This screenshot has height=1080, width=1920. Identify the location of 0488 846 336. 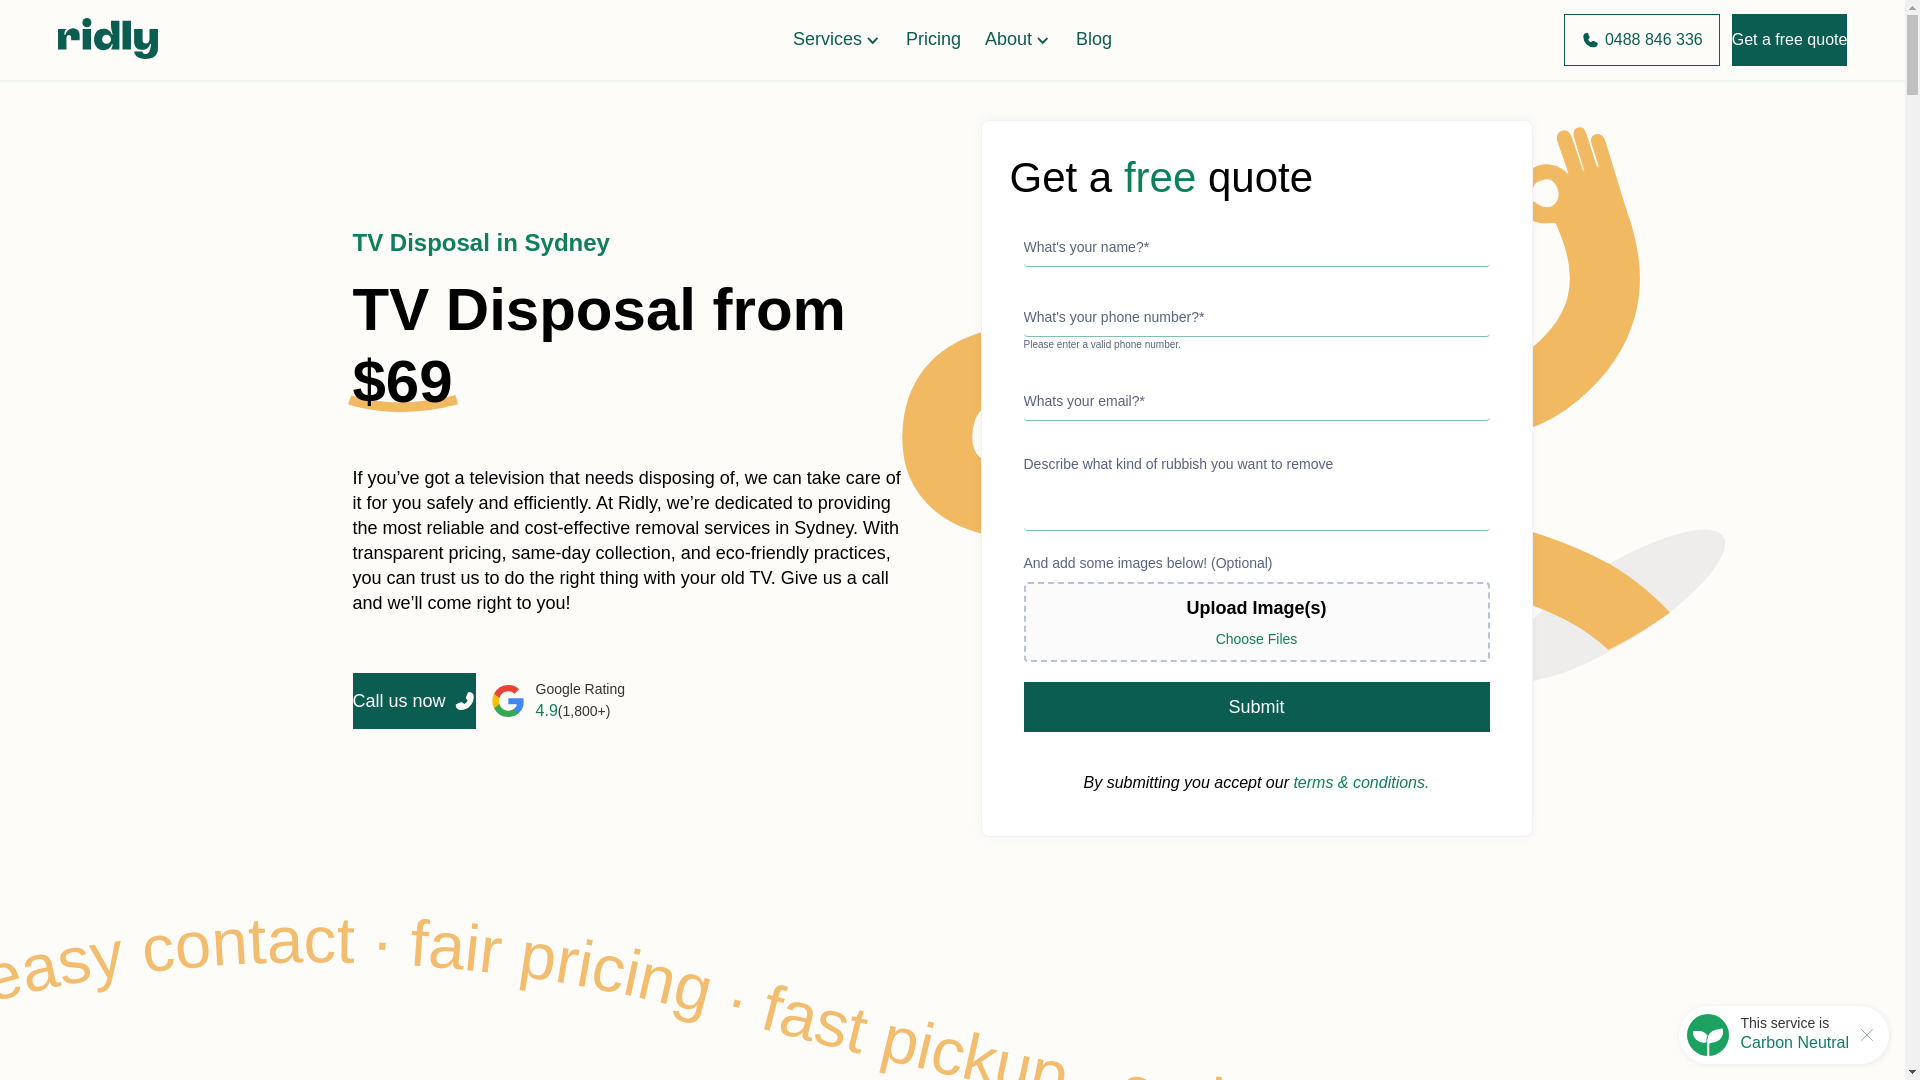
(1642, 40).